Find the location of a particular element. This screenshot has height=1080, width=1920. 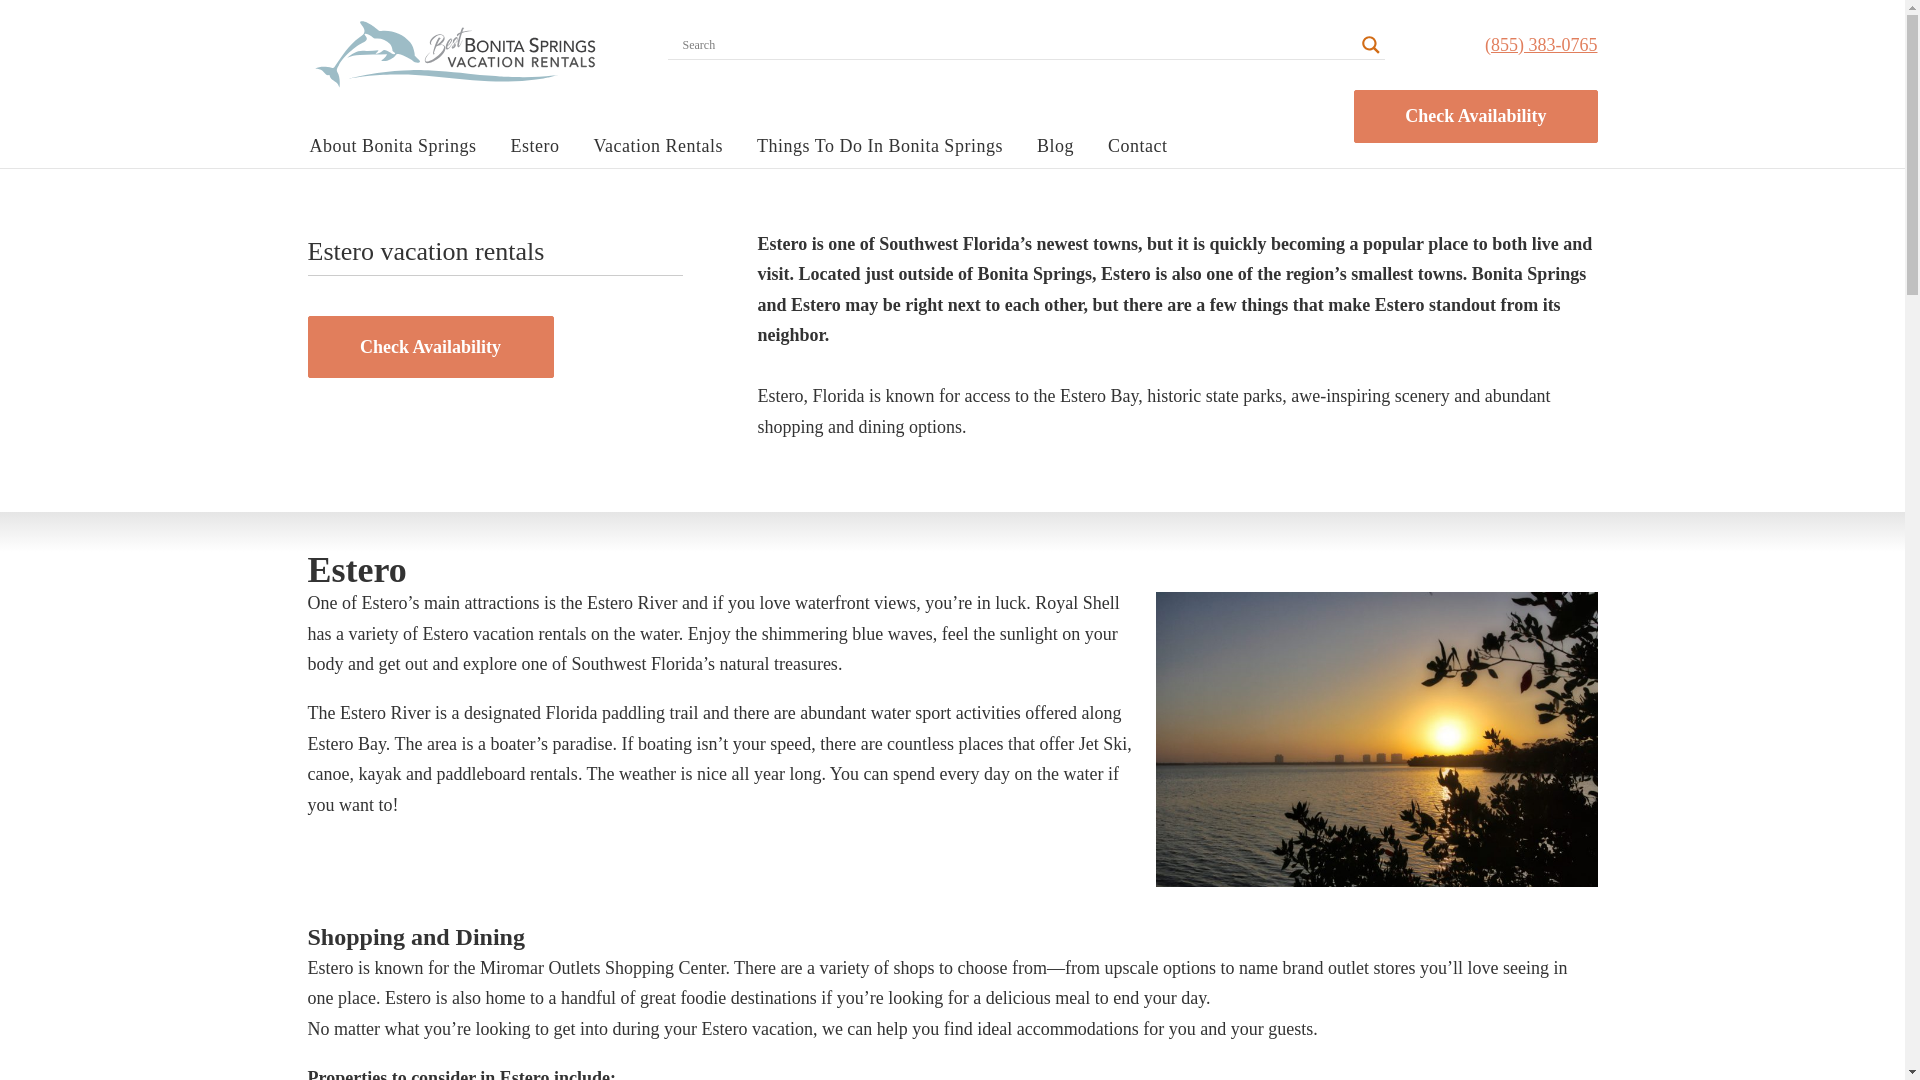

Blog is located at coordinates (1062, 141).